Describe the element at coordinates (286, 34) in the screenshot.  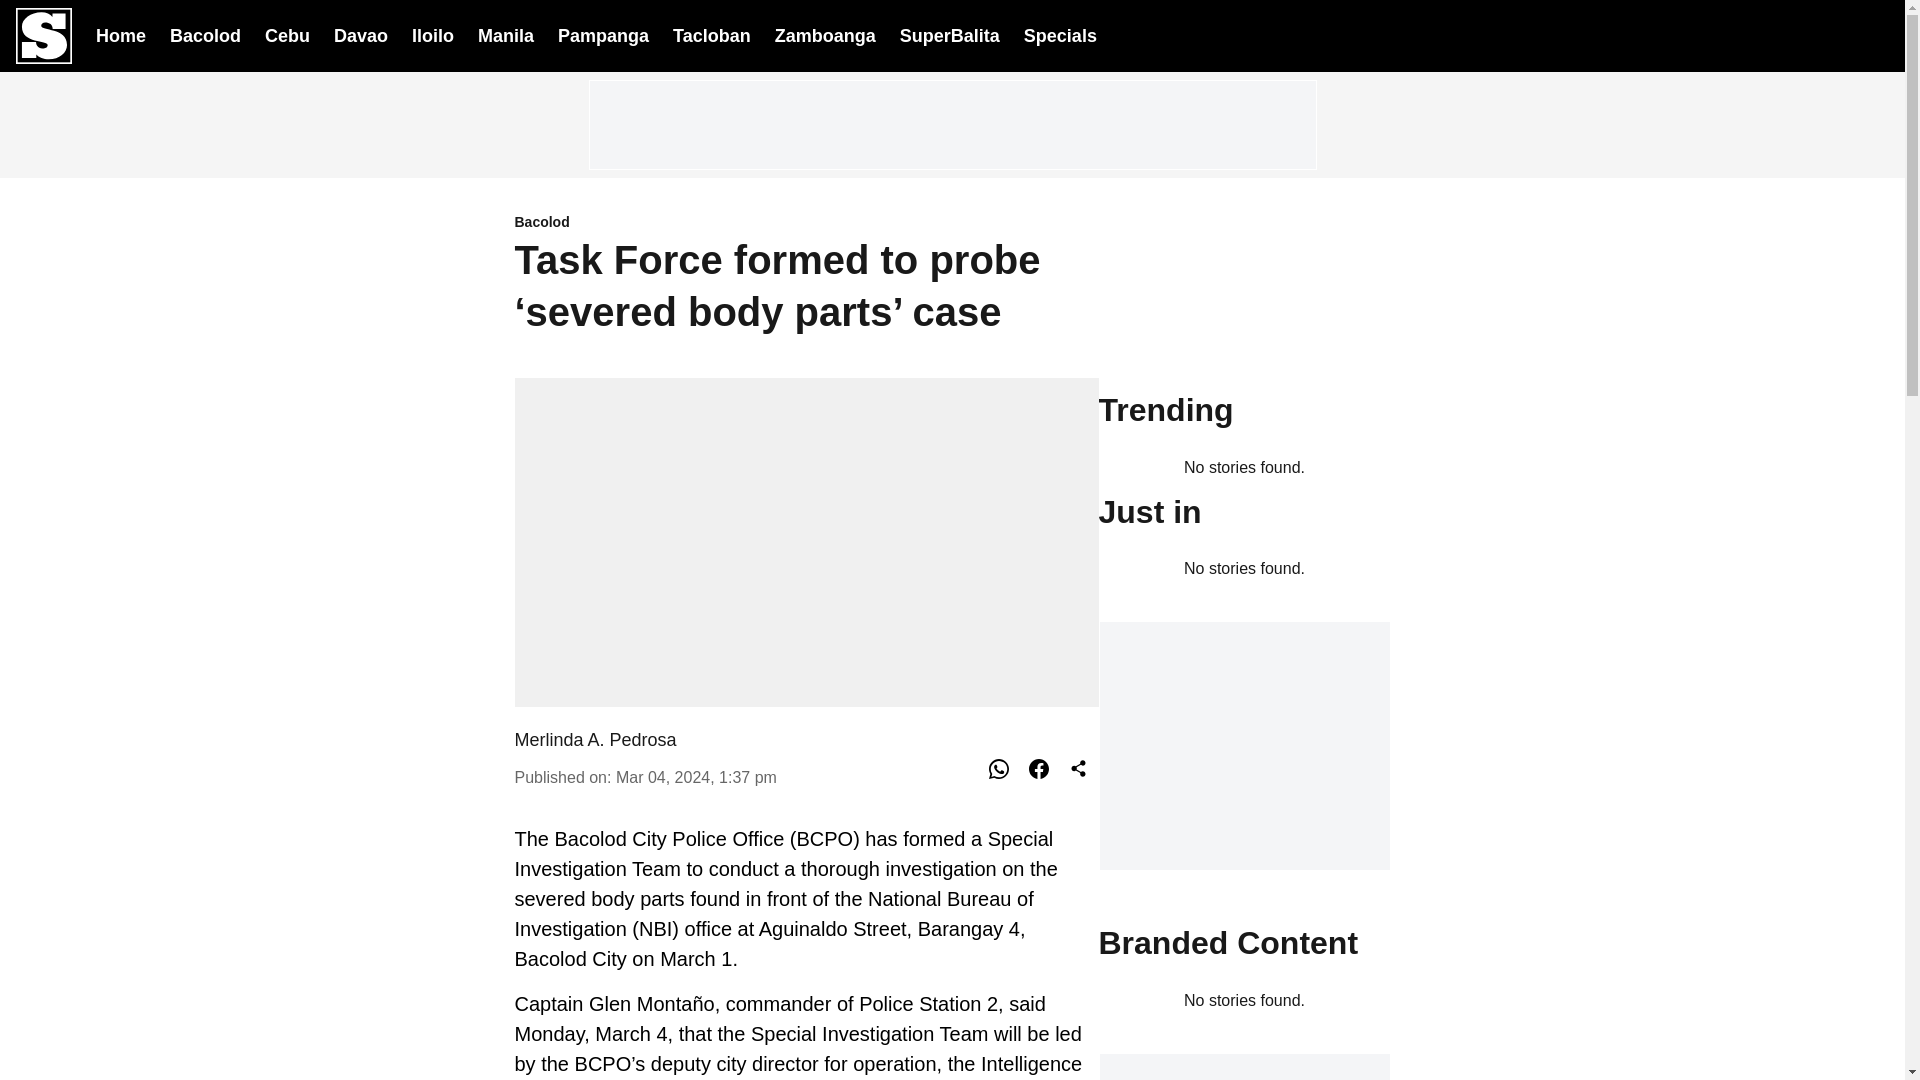
I see `Cebu` at that location.